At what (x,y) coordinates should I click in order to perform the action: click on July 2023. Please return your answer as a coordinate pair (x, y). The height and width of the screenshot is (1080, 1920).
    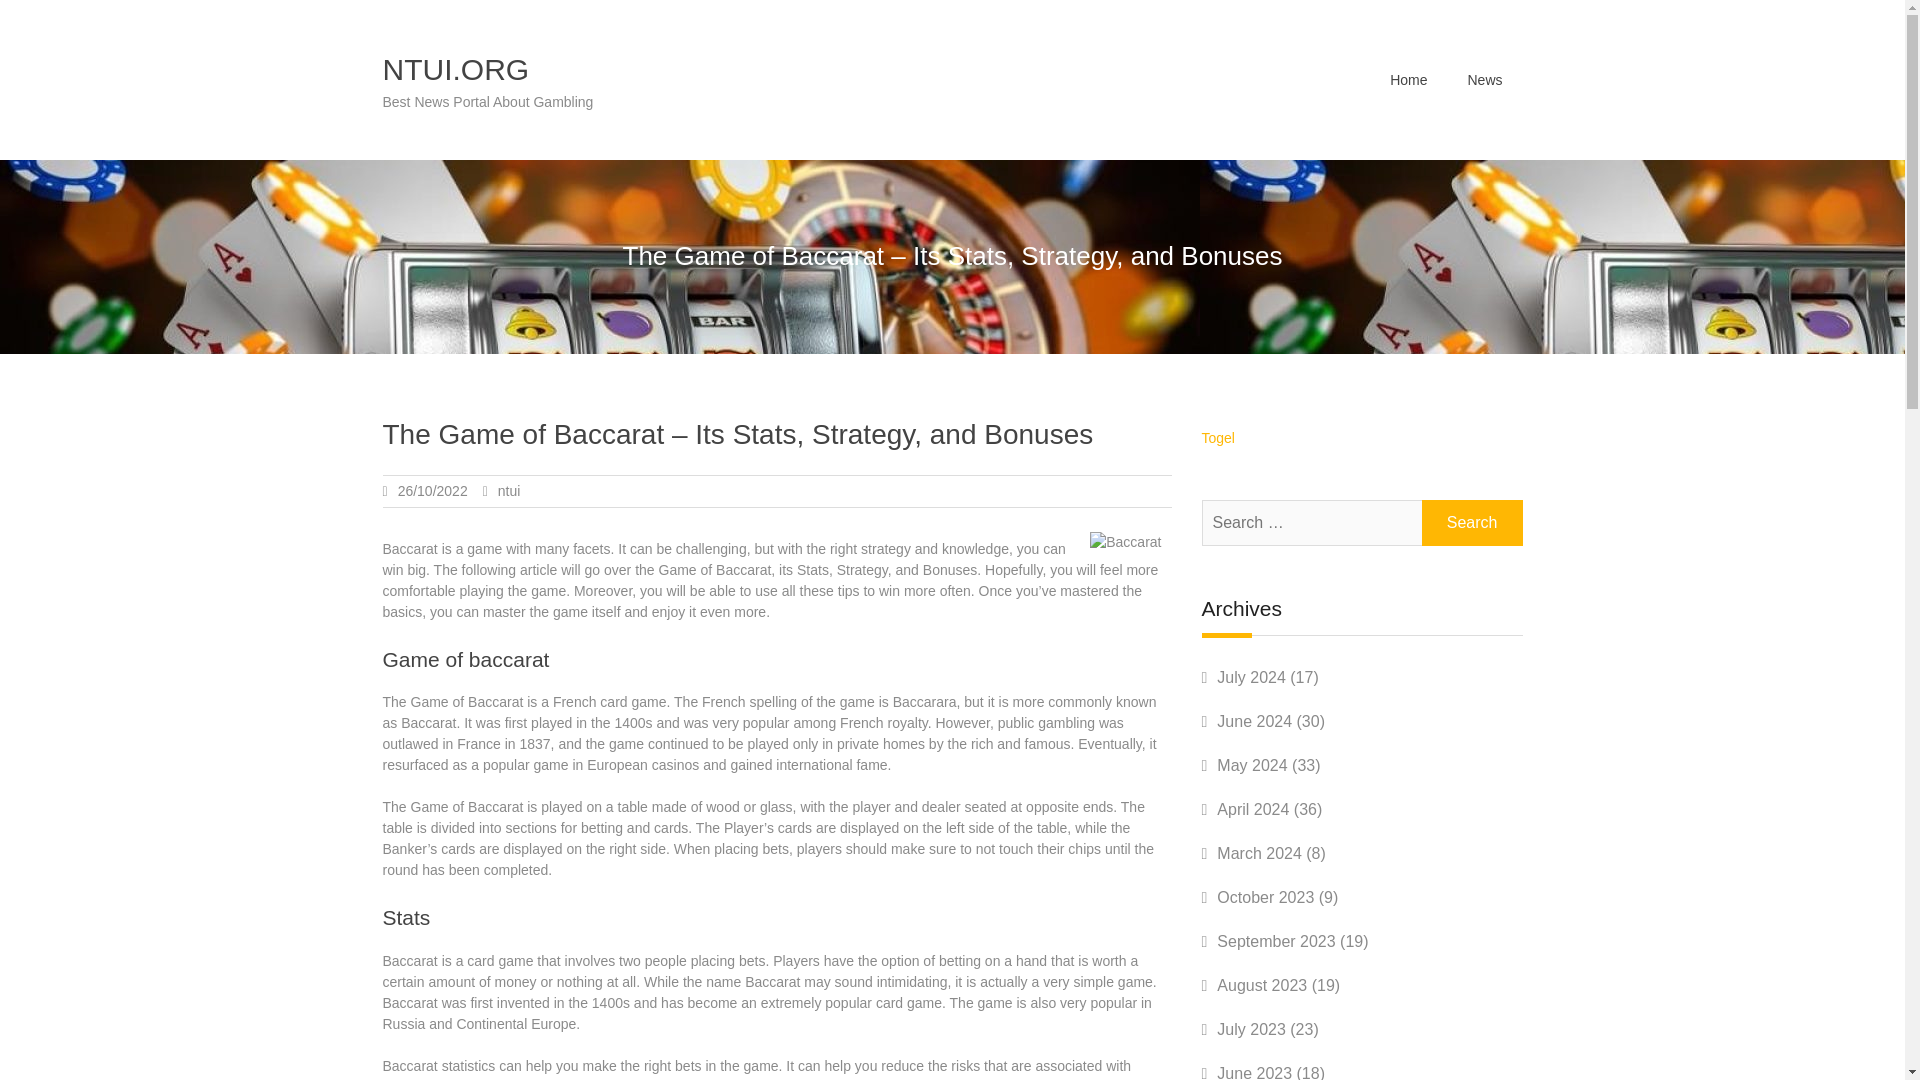
    Looking at the image, I should click on (1252, 1028).